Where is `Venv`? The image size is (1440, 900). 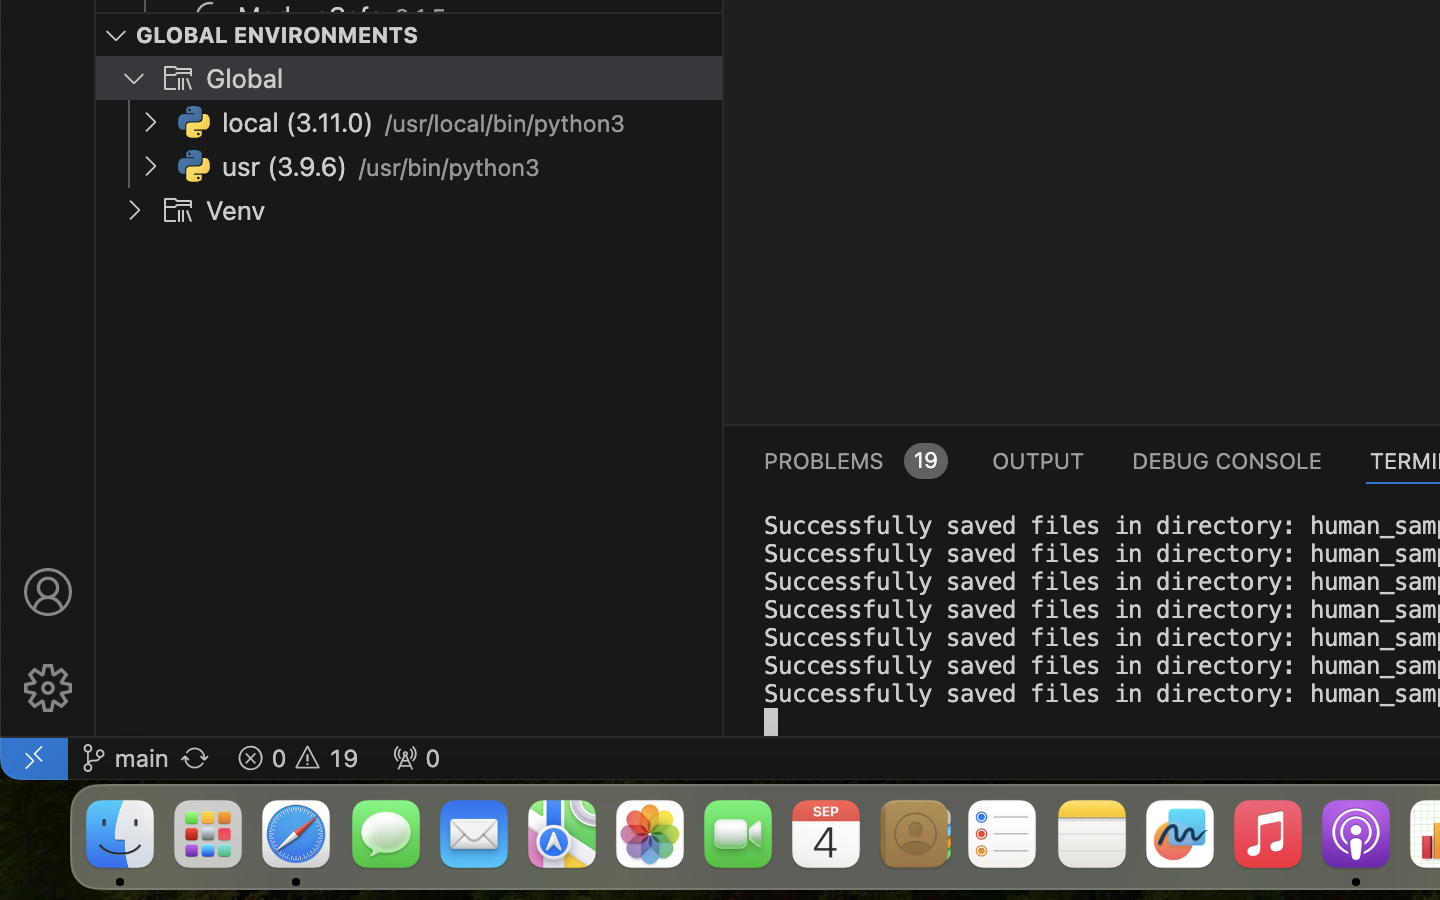
Venv is located at coordinates (236, 211).